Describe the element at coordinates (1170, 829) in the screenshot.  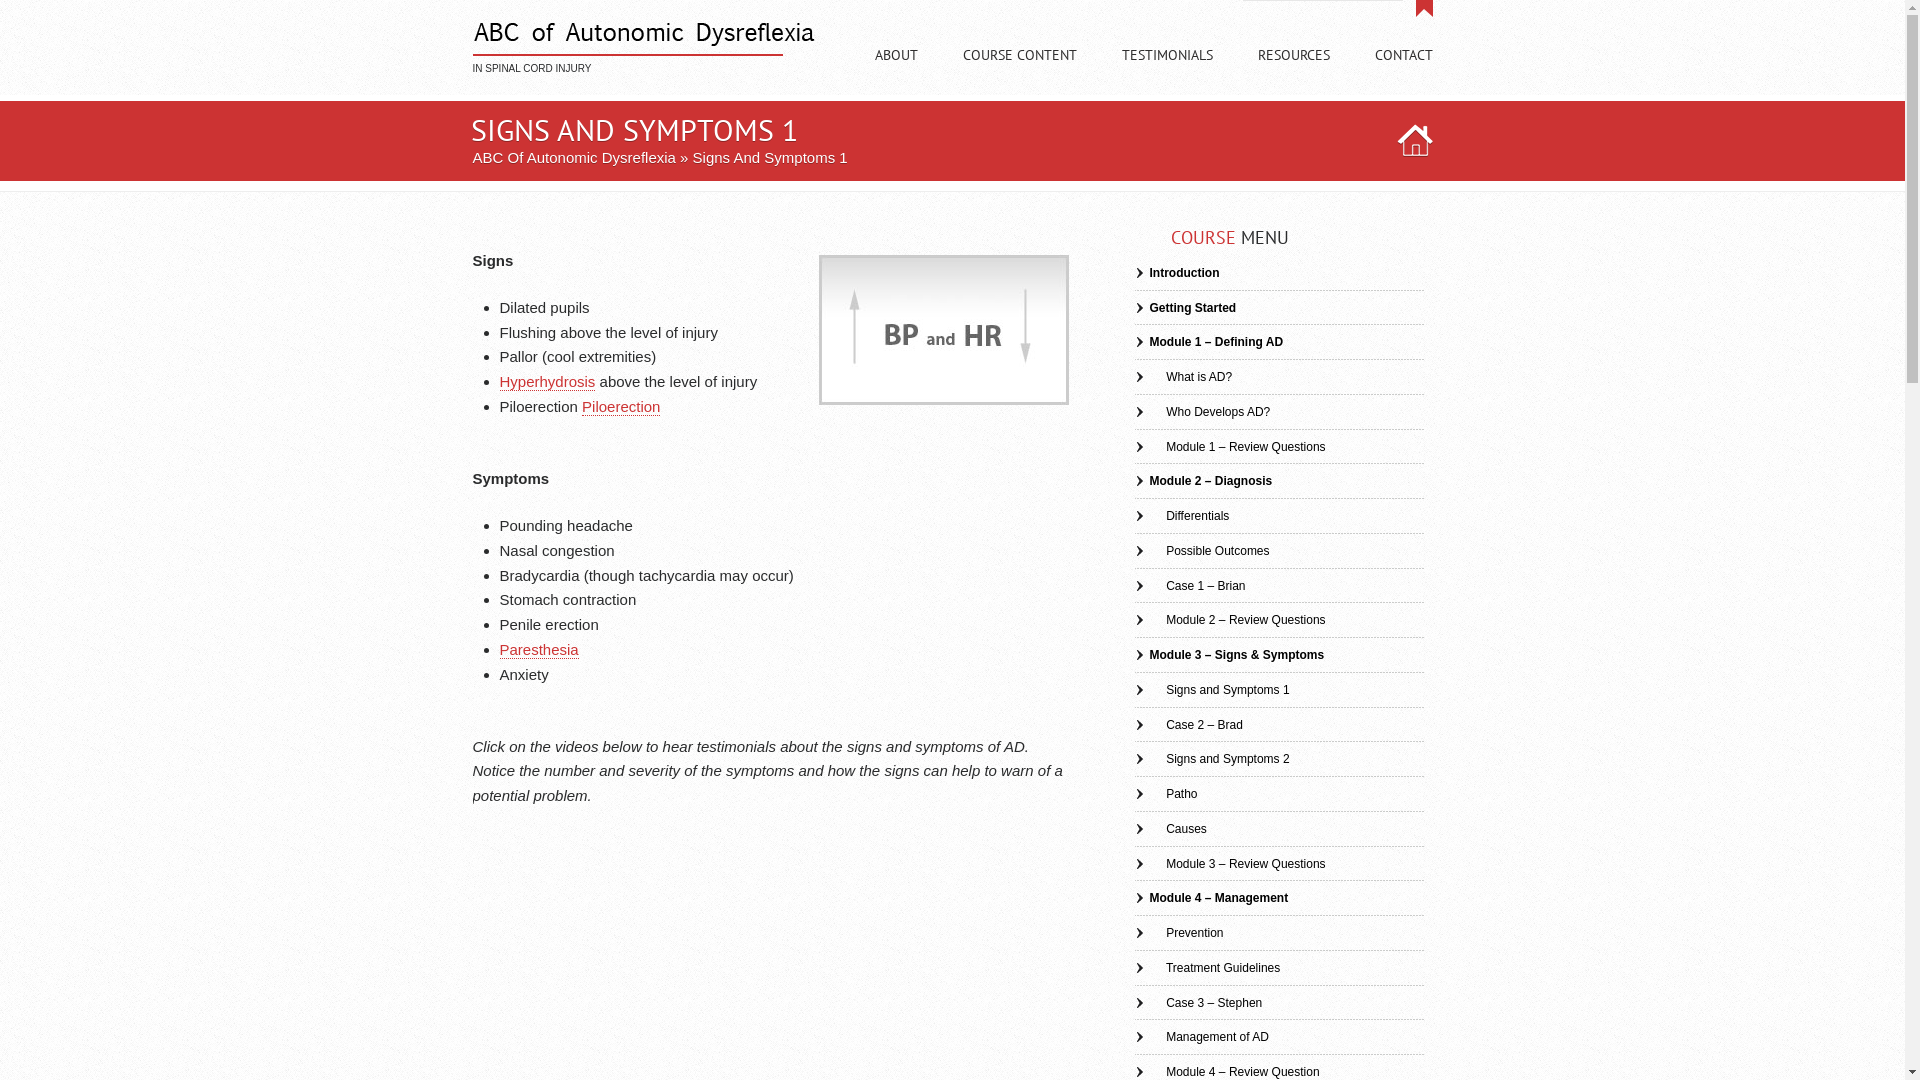
I see `     Causes` at that location.